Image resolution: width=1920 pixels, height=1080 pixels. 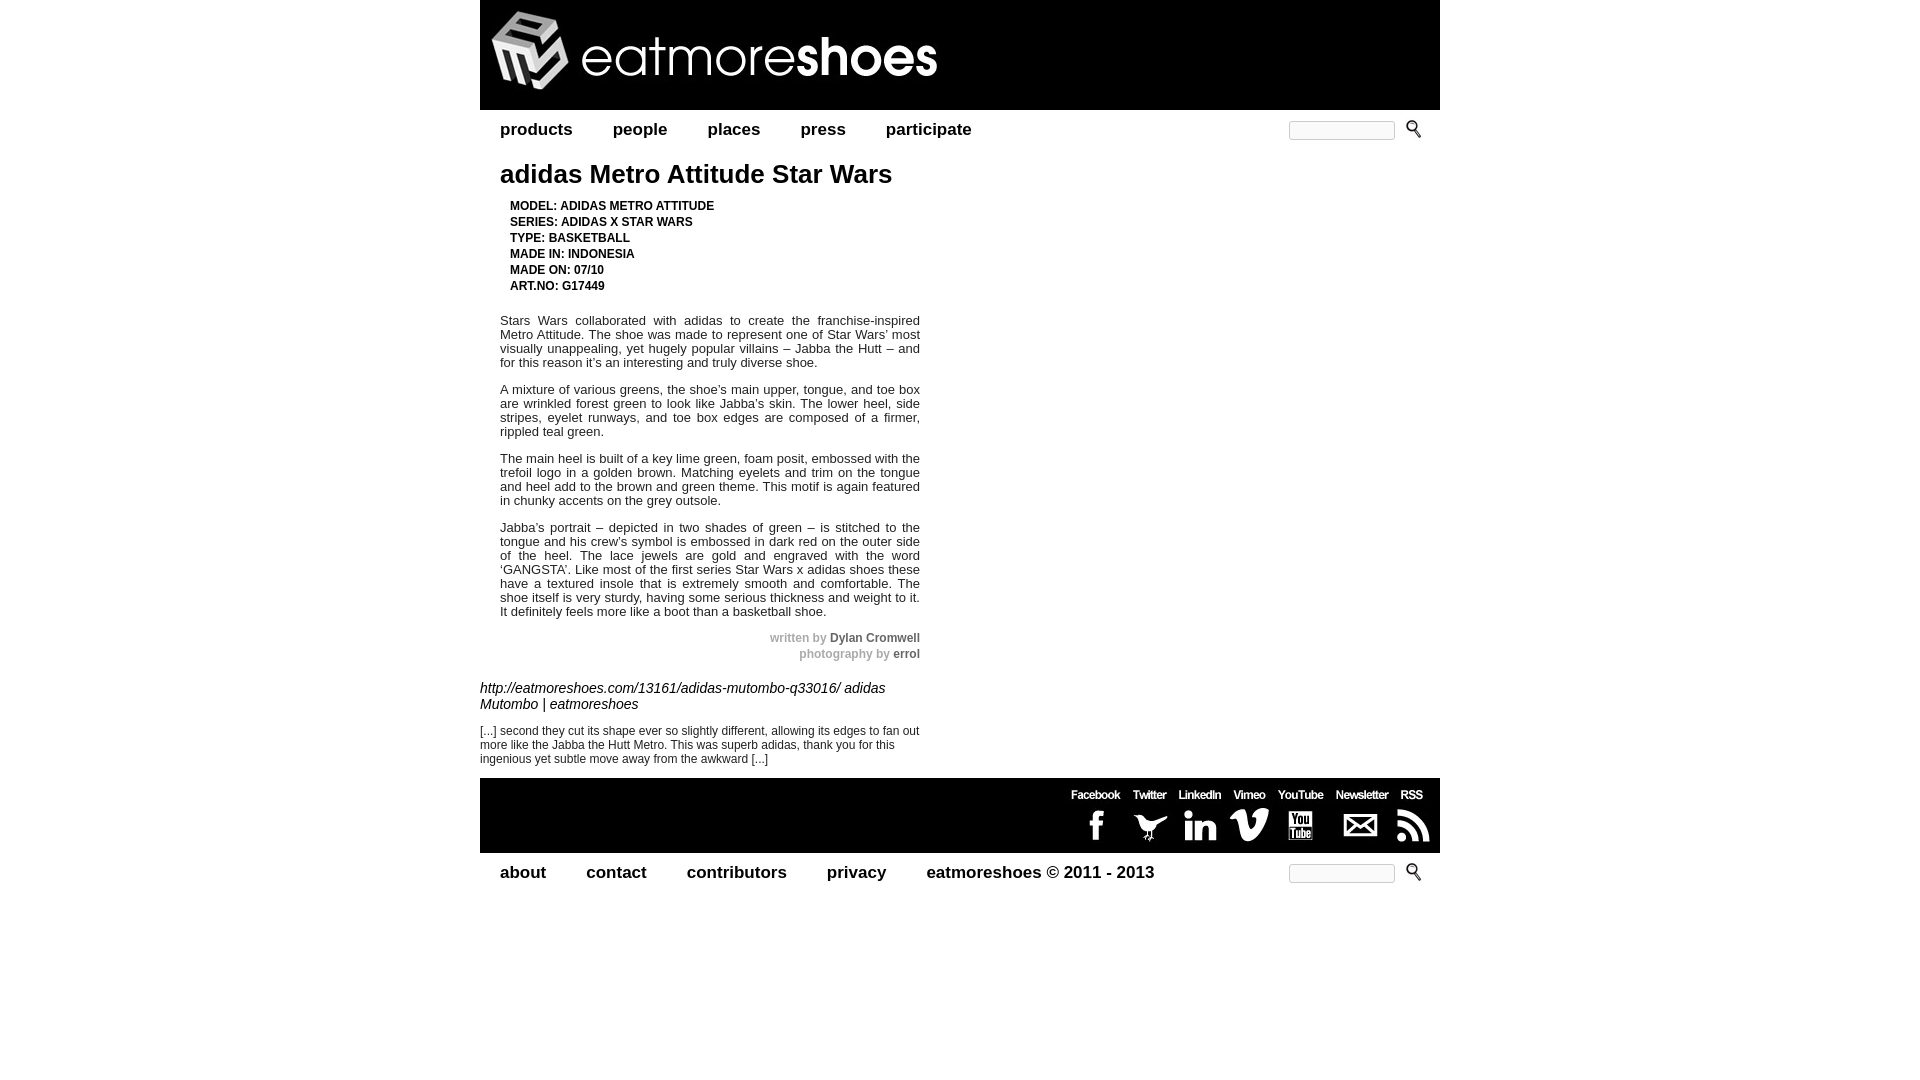 What do you see at coordinates (1095, 816) in the screenshot?
I see `Facebook` at bounding box center [1095, 816].